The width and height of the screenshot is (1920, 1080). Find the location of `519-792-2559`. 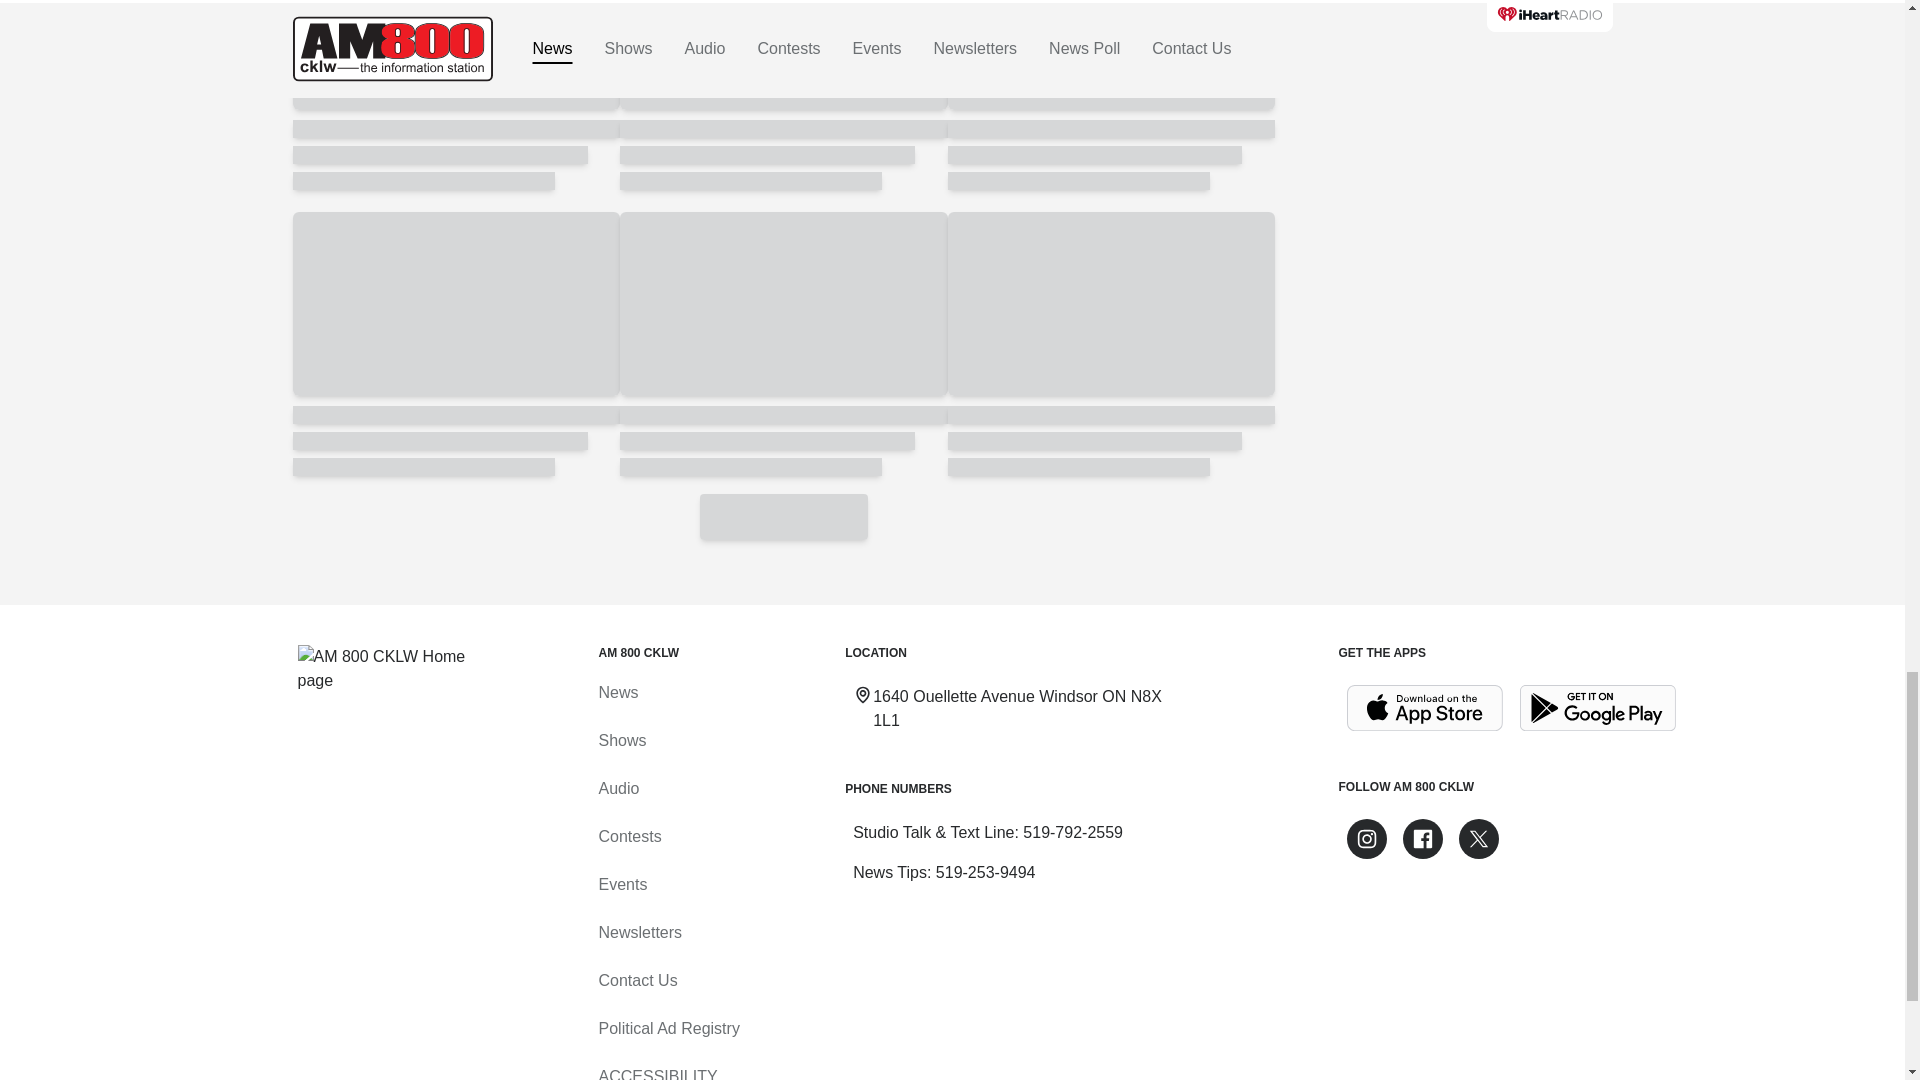

519-792-2559 is located at coordinates (1073, 832).